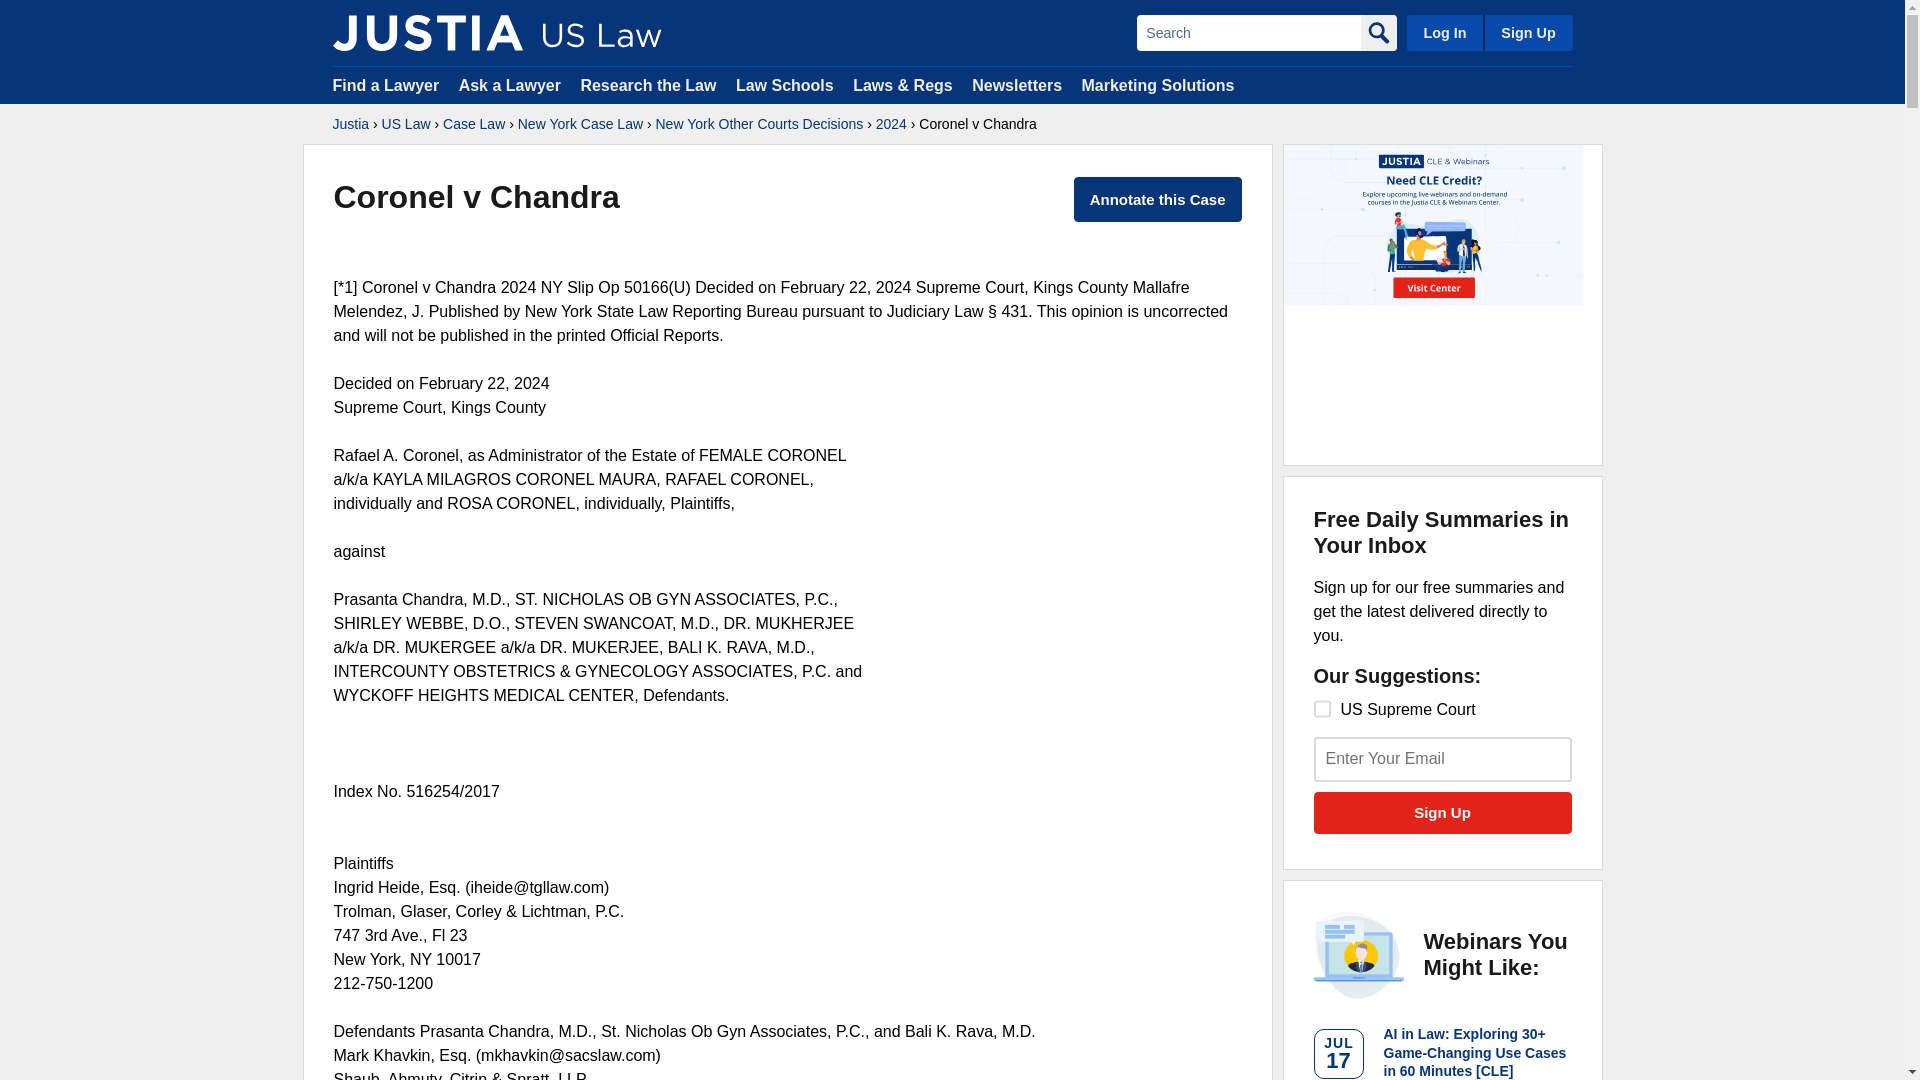  I want to click on Ask a Lawyer, so click(512, 84).